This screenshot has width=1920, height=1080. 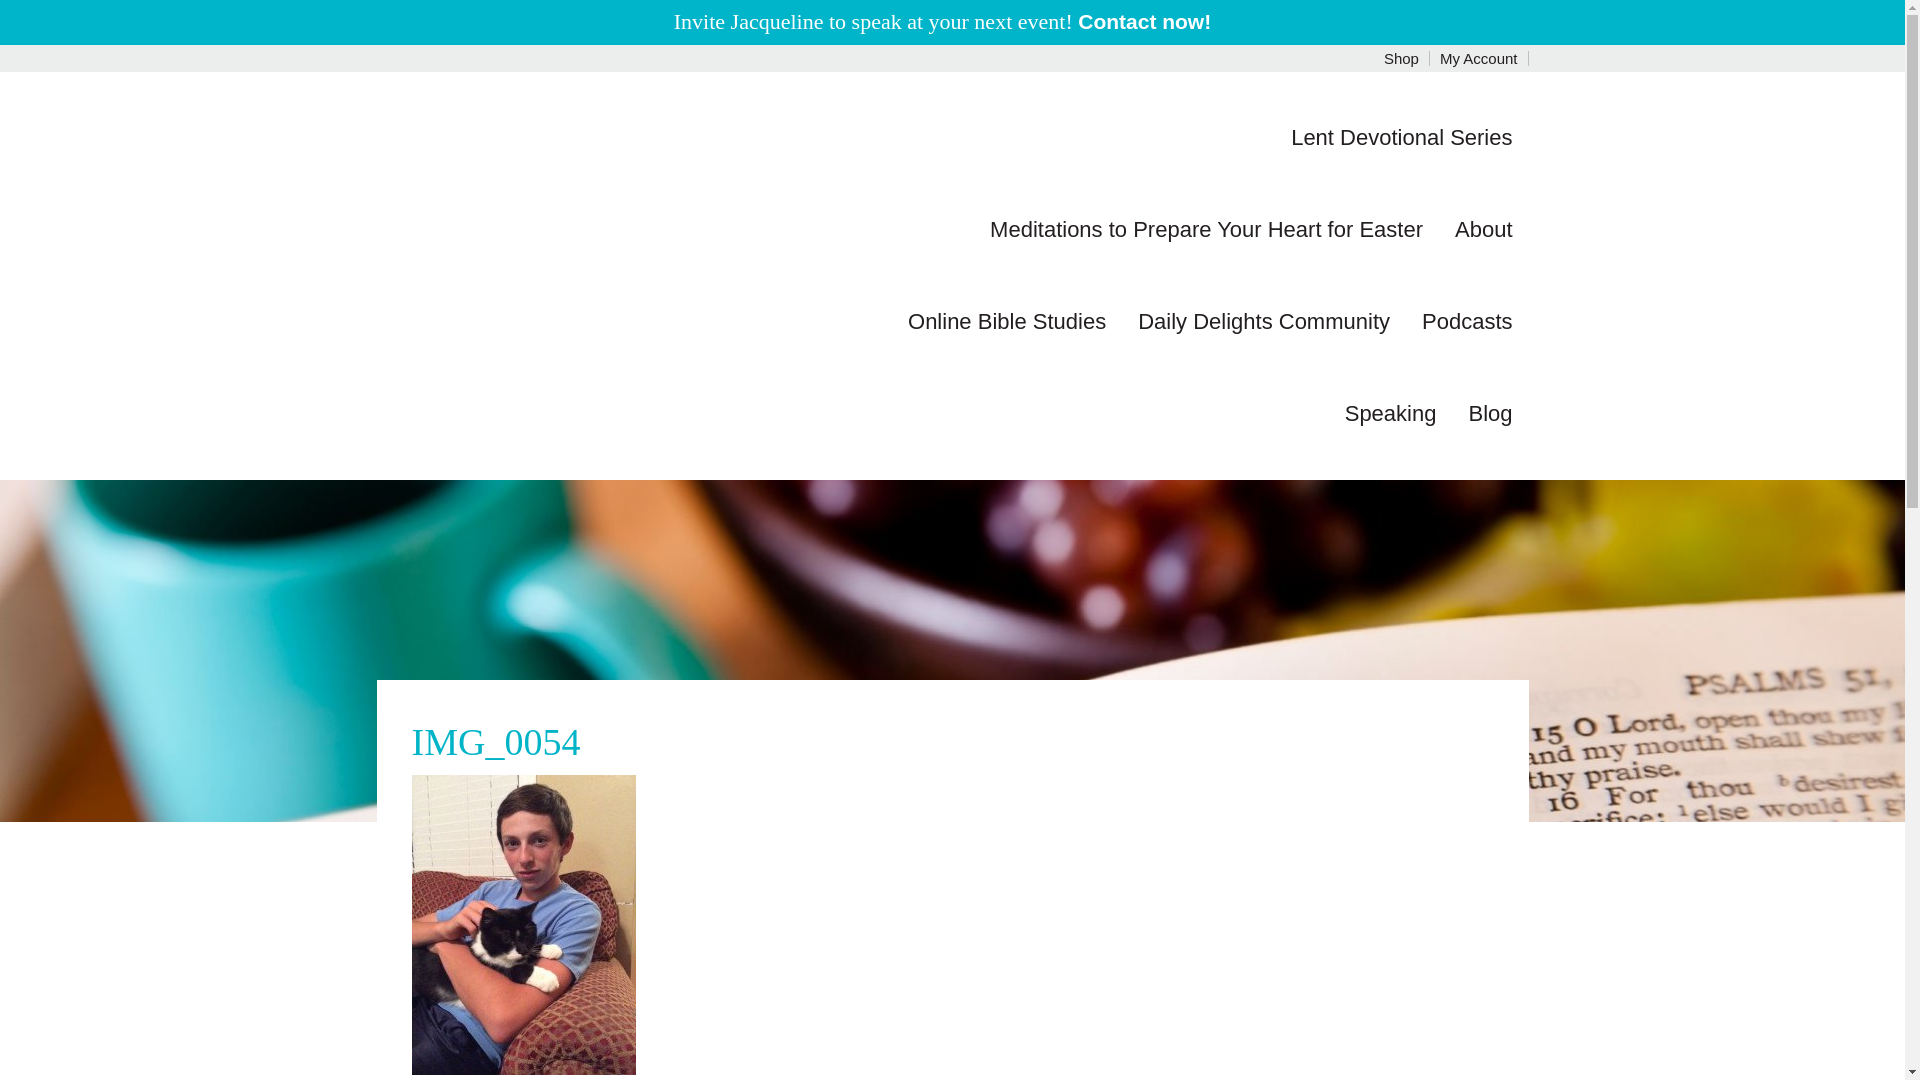 What do you see at coordinates (1466, 322) in the screenshot?
I see `Podcasts` at bounding box center [1466, 322].